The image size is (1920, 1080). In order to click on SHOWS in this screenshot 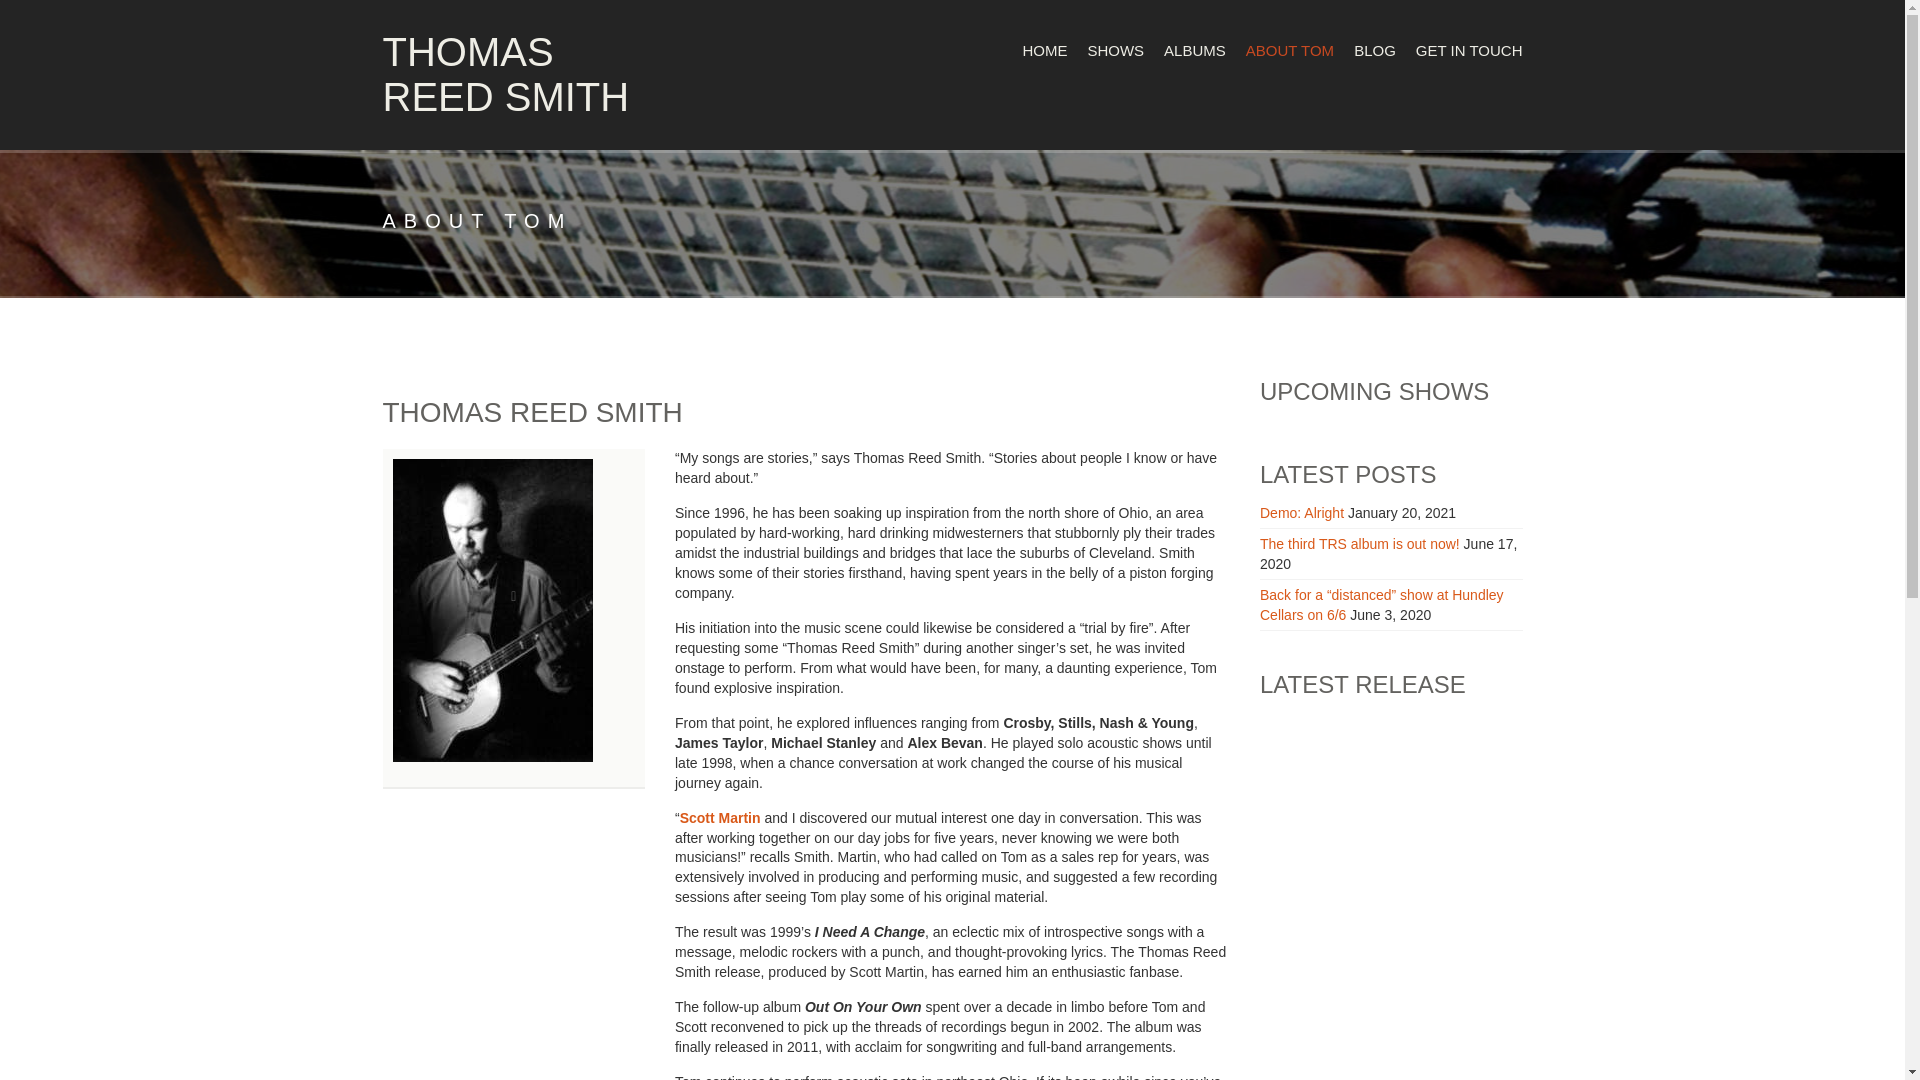, I will do `click(1115, 50)`.